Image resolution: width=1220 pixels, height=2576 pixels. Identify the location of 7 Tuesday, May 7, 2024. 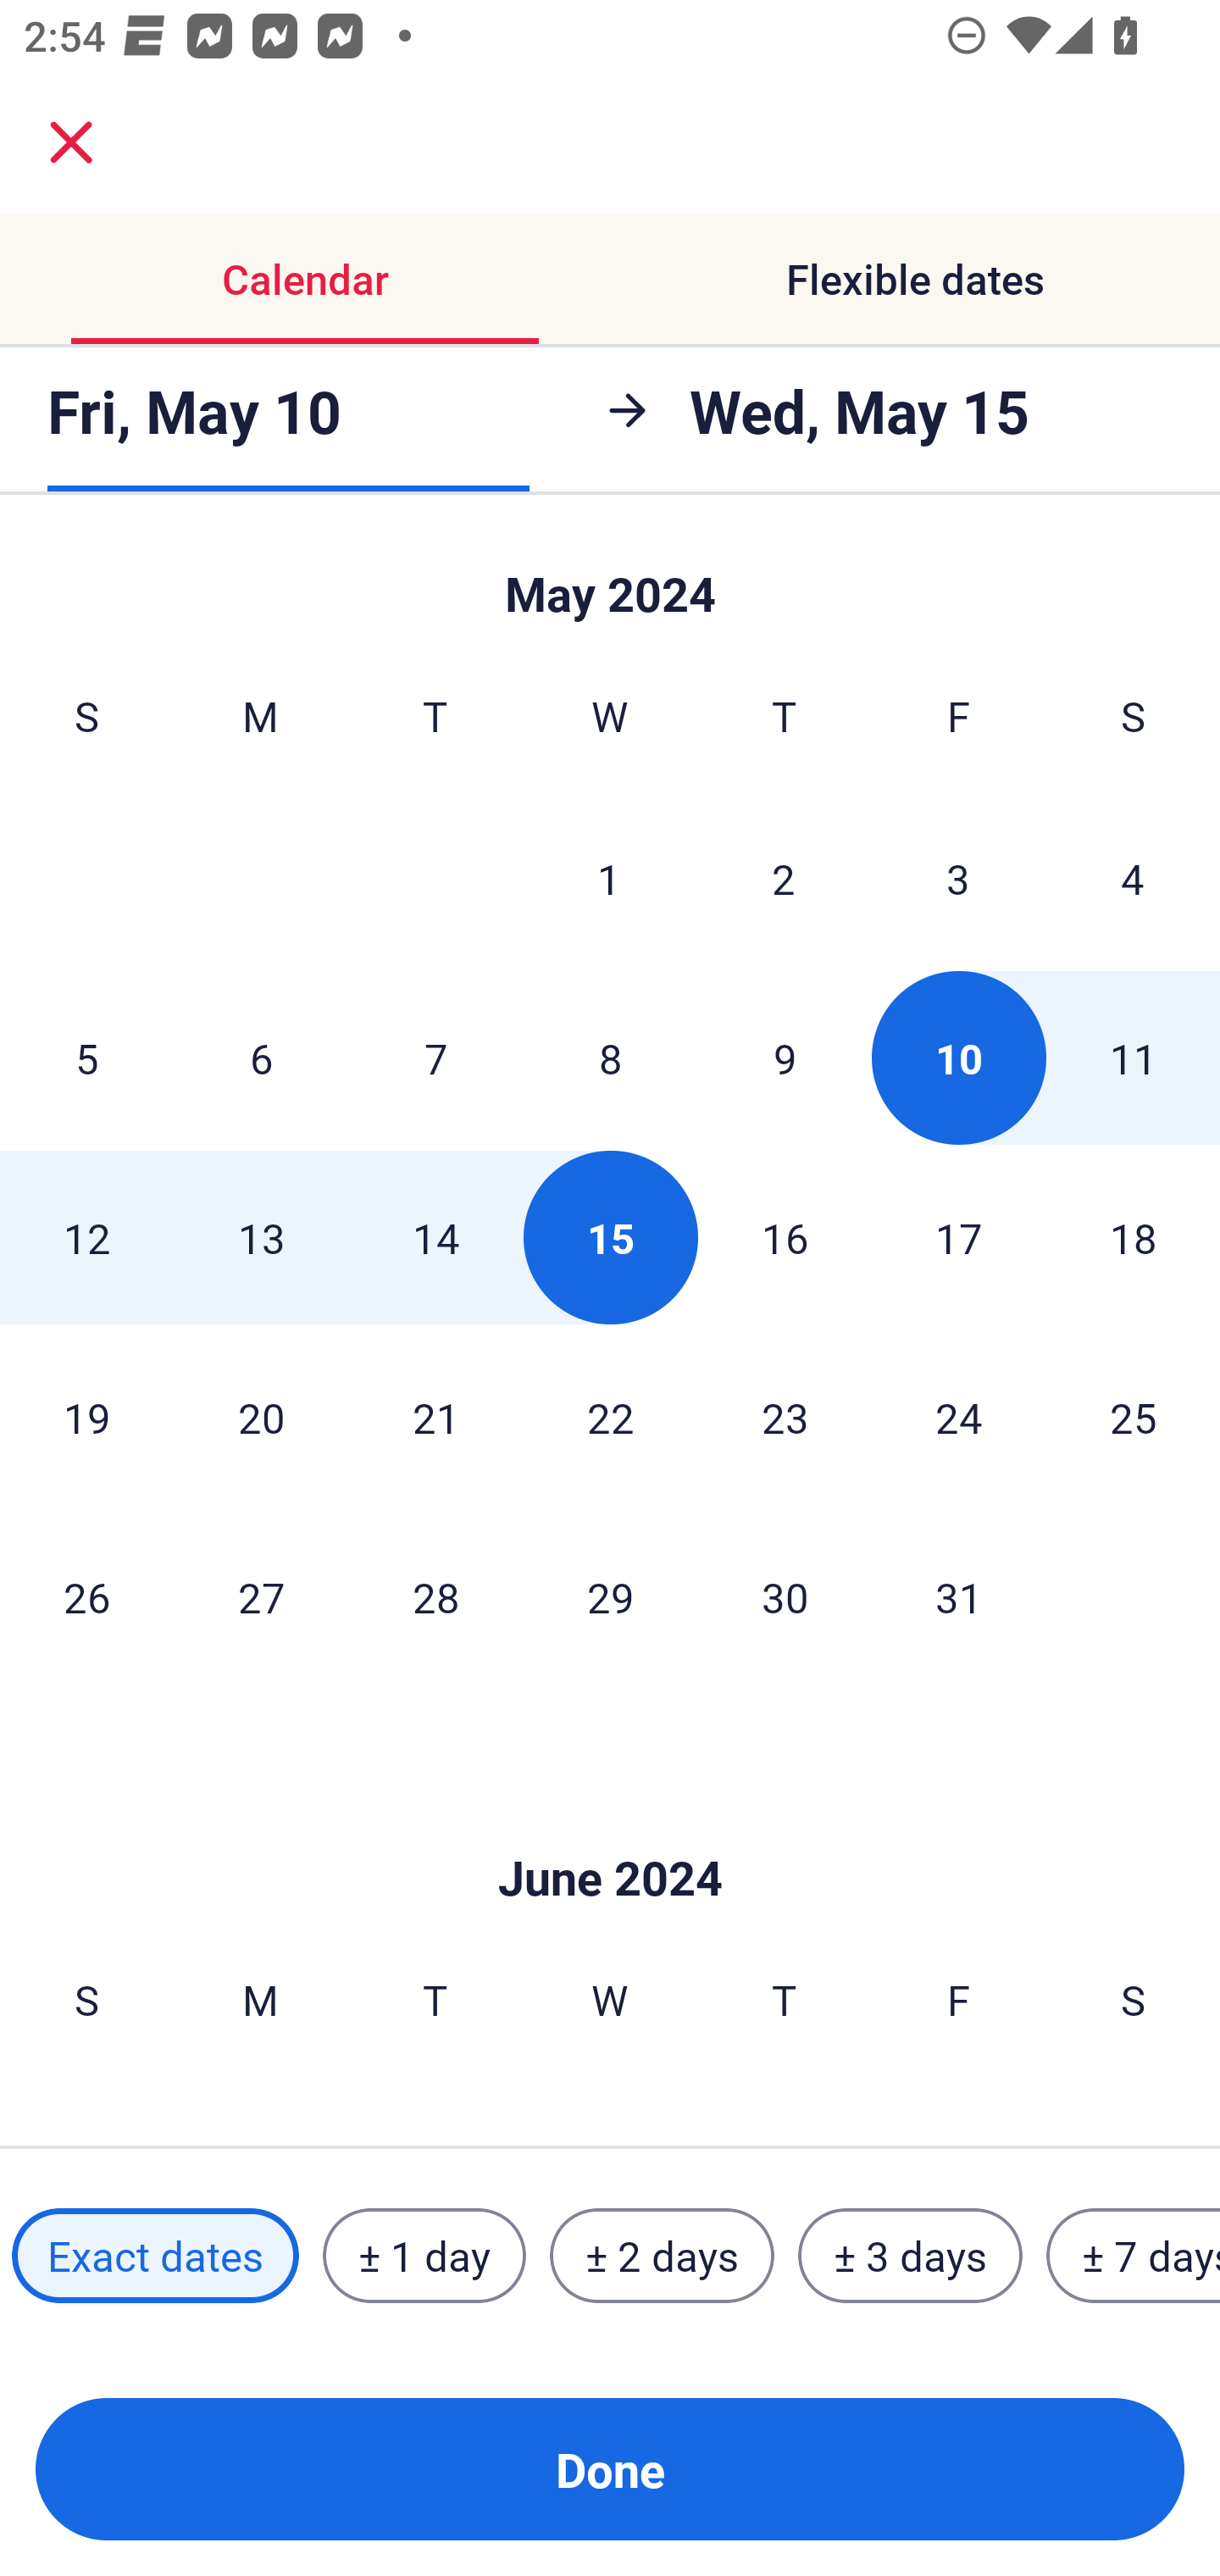
(435, 1058).